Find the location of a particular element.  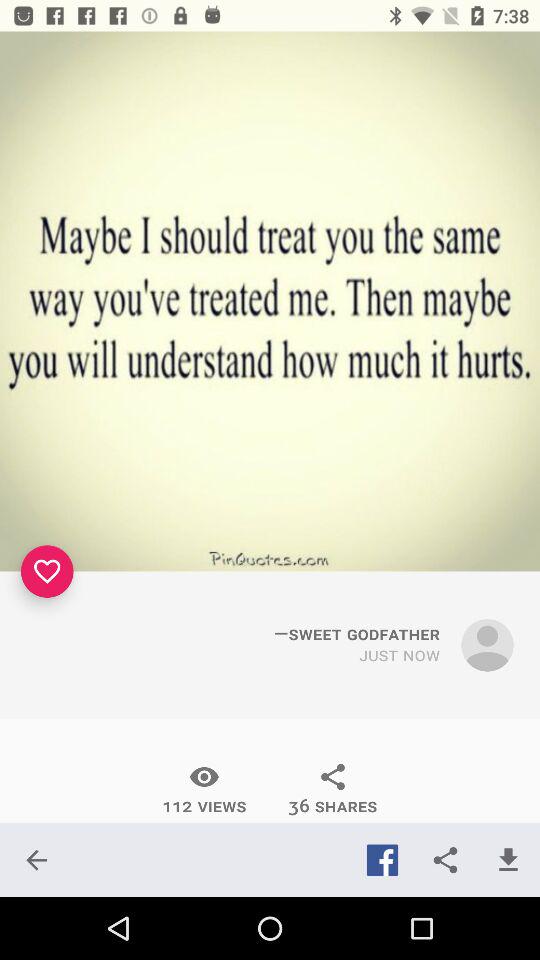

press item above the 36 shares item is located at coordinates (400, 656).